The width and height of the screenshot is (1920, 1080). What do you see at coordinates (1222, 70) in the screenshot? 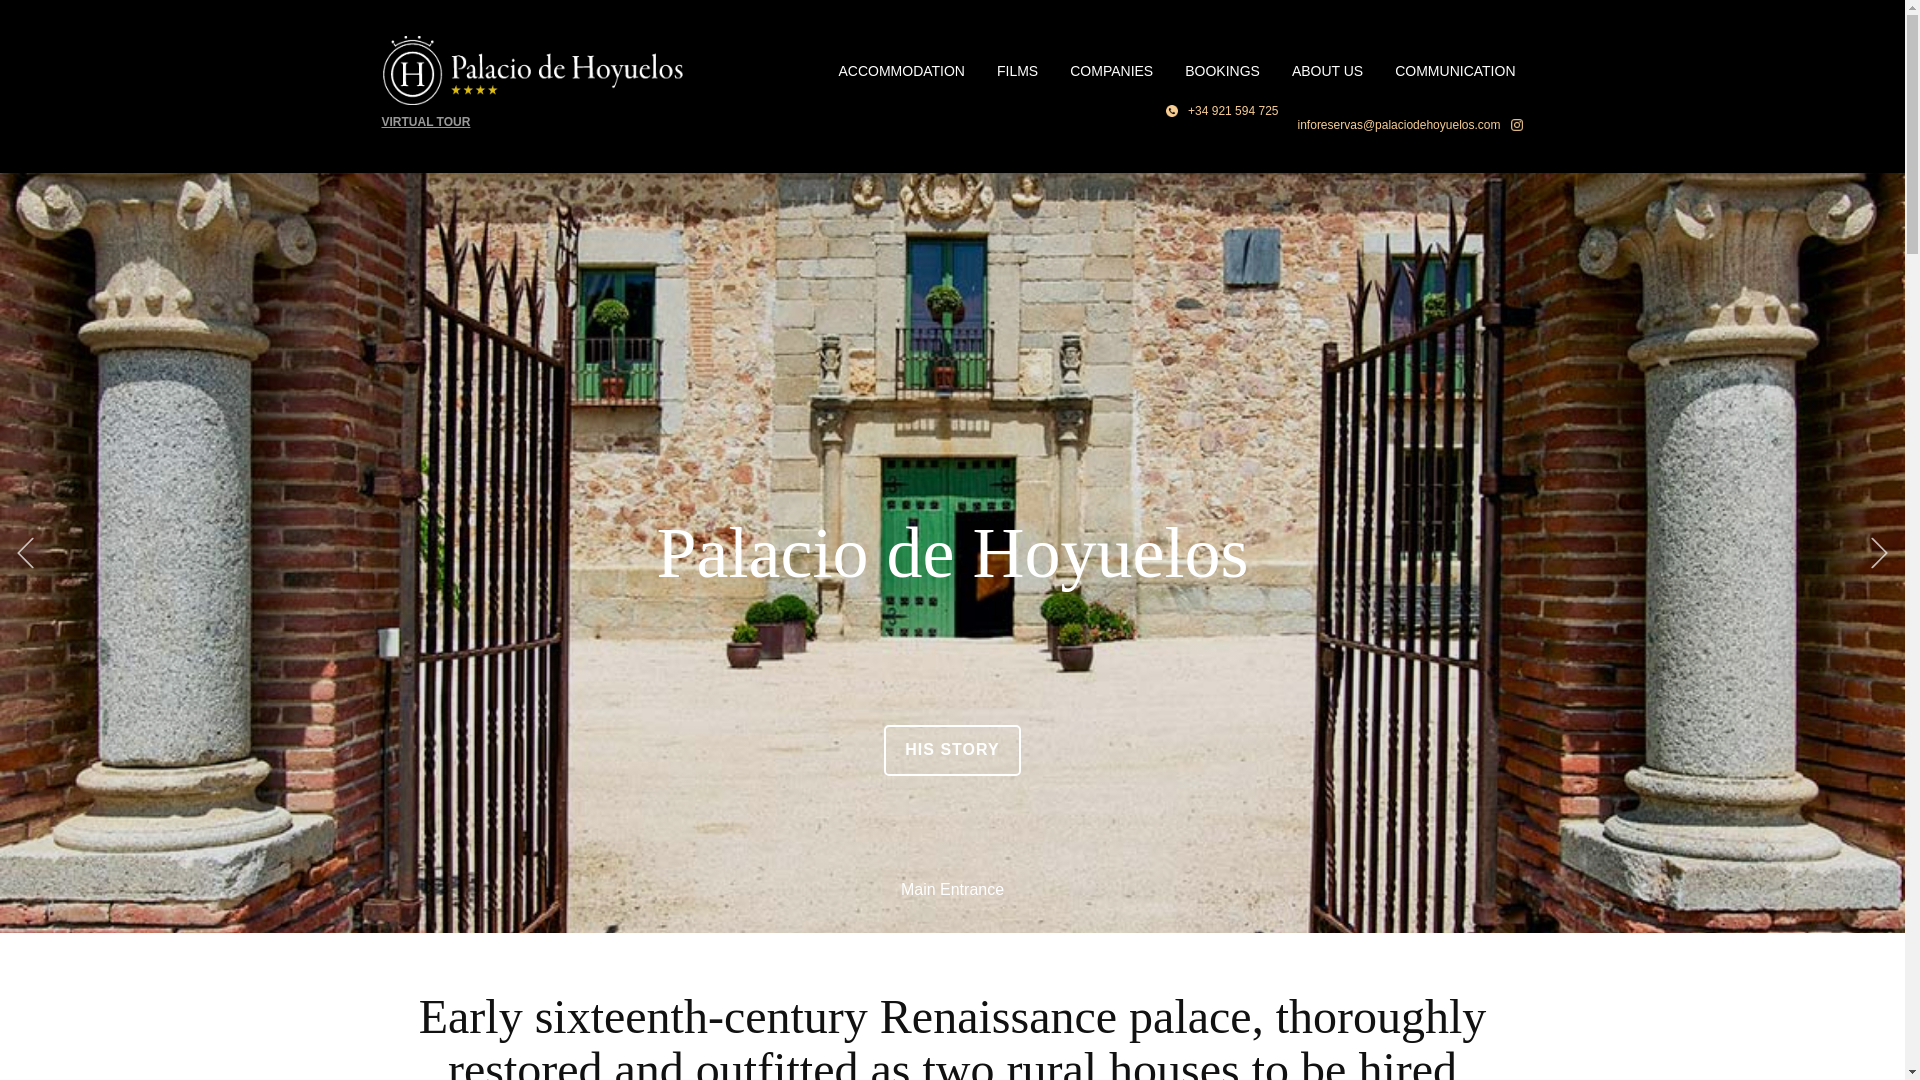
I see `BOOKINGS` at bounding box center [1222, 70].